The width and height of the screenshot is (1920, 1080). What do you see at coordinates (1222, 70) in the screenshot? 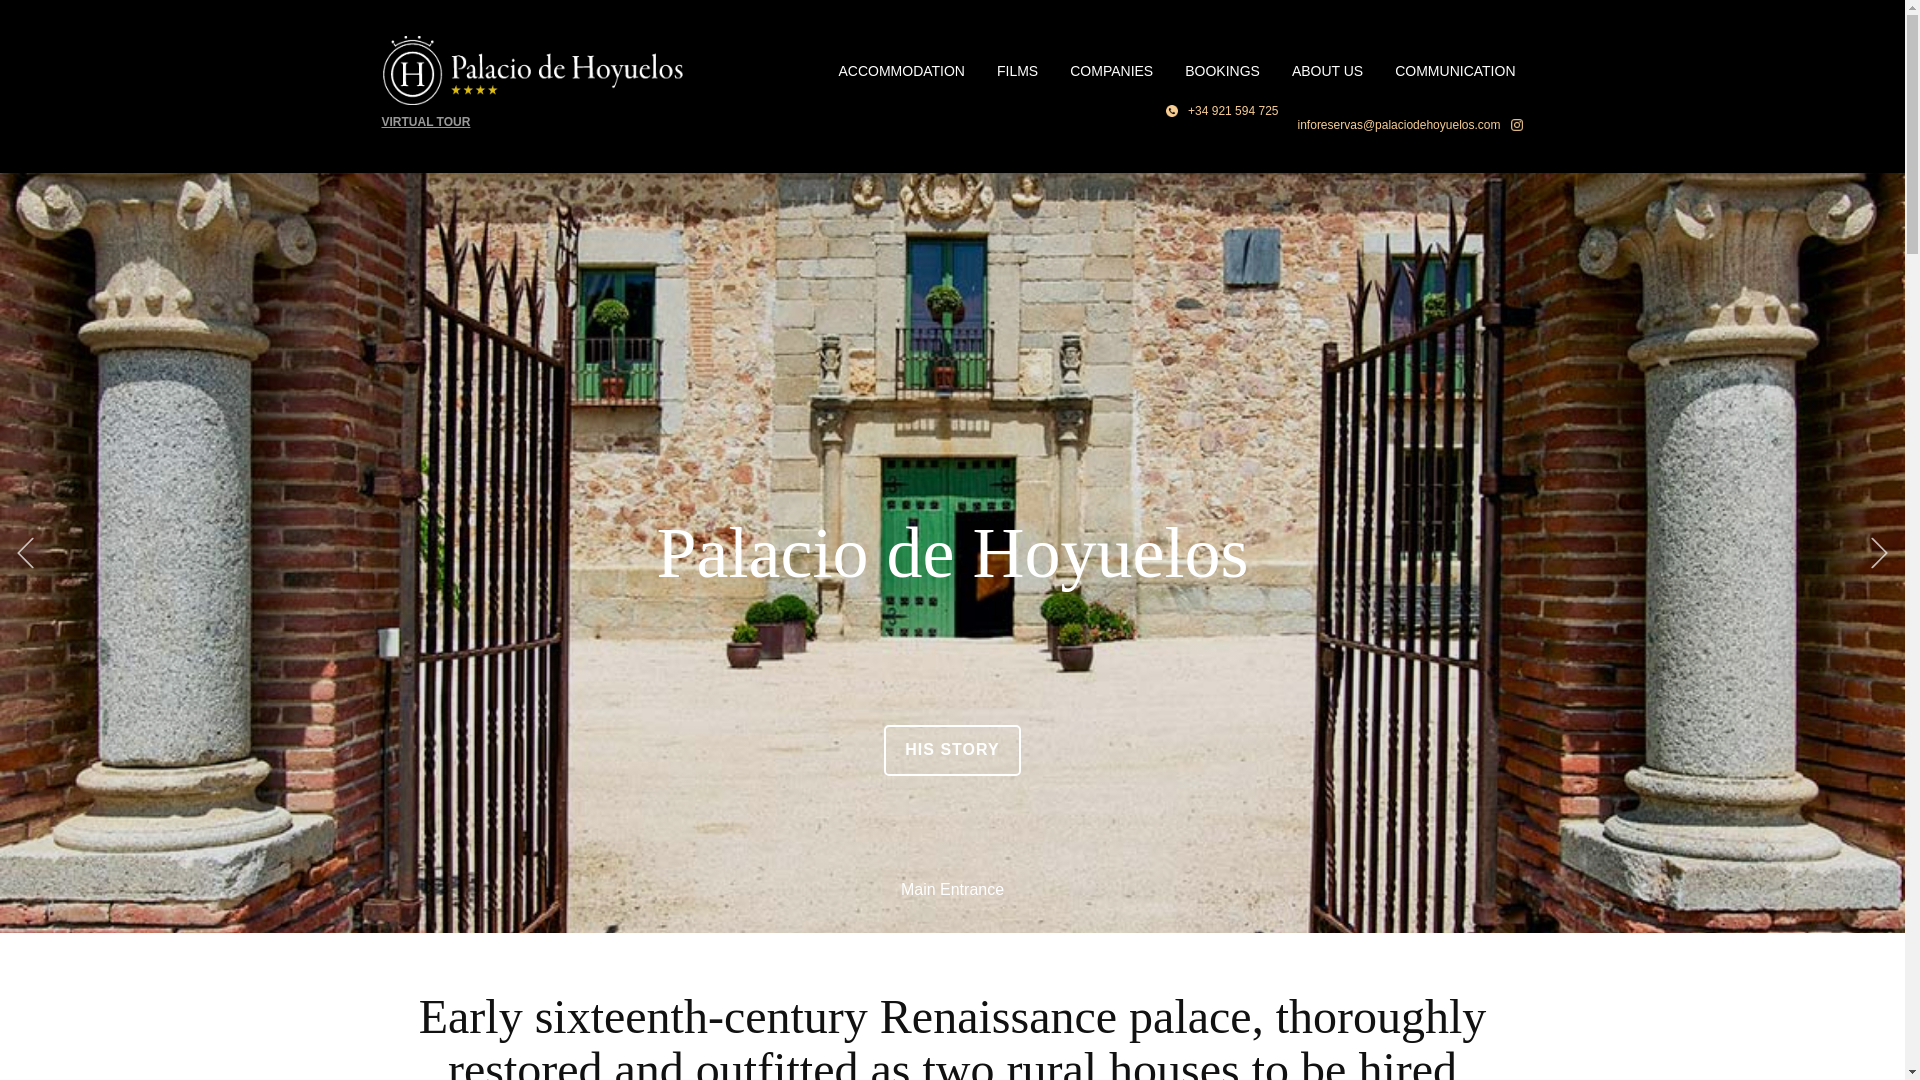
I see `BOOKINGS` at bounding box center [1222, 70].